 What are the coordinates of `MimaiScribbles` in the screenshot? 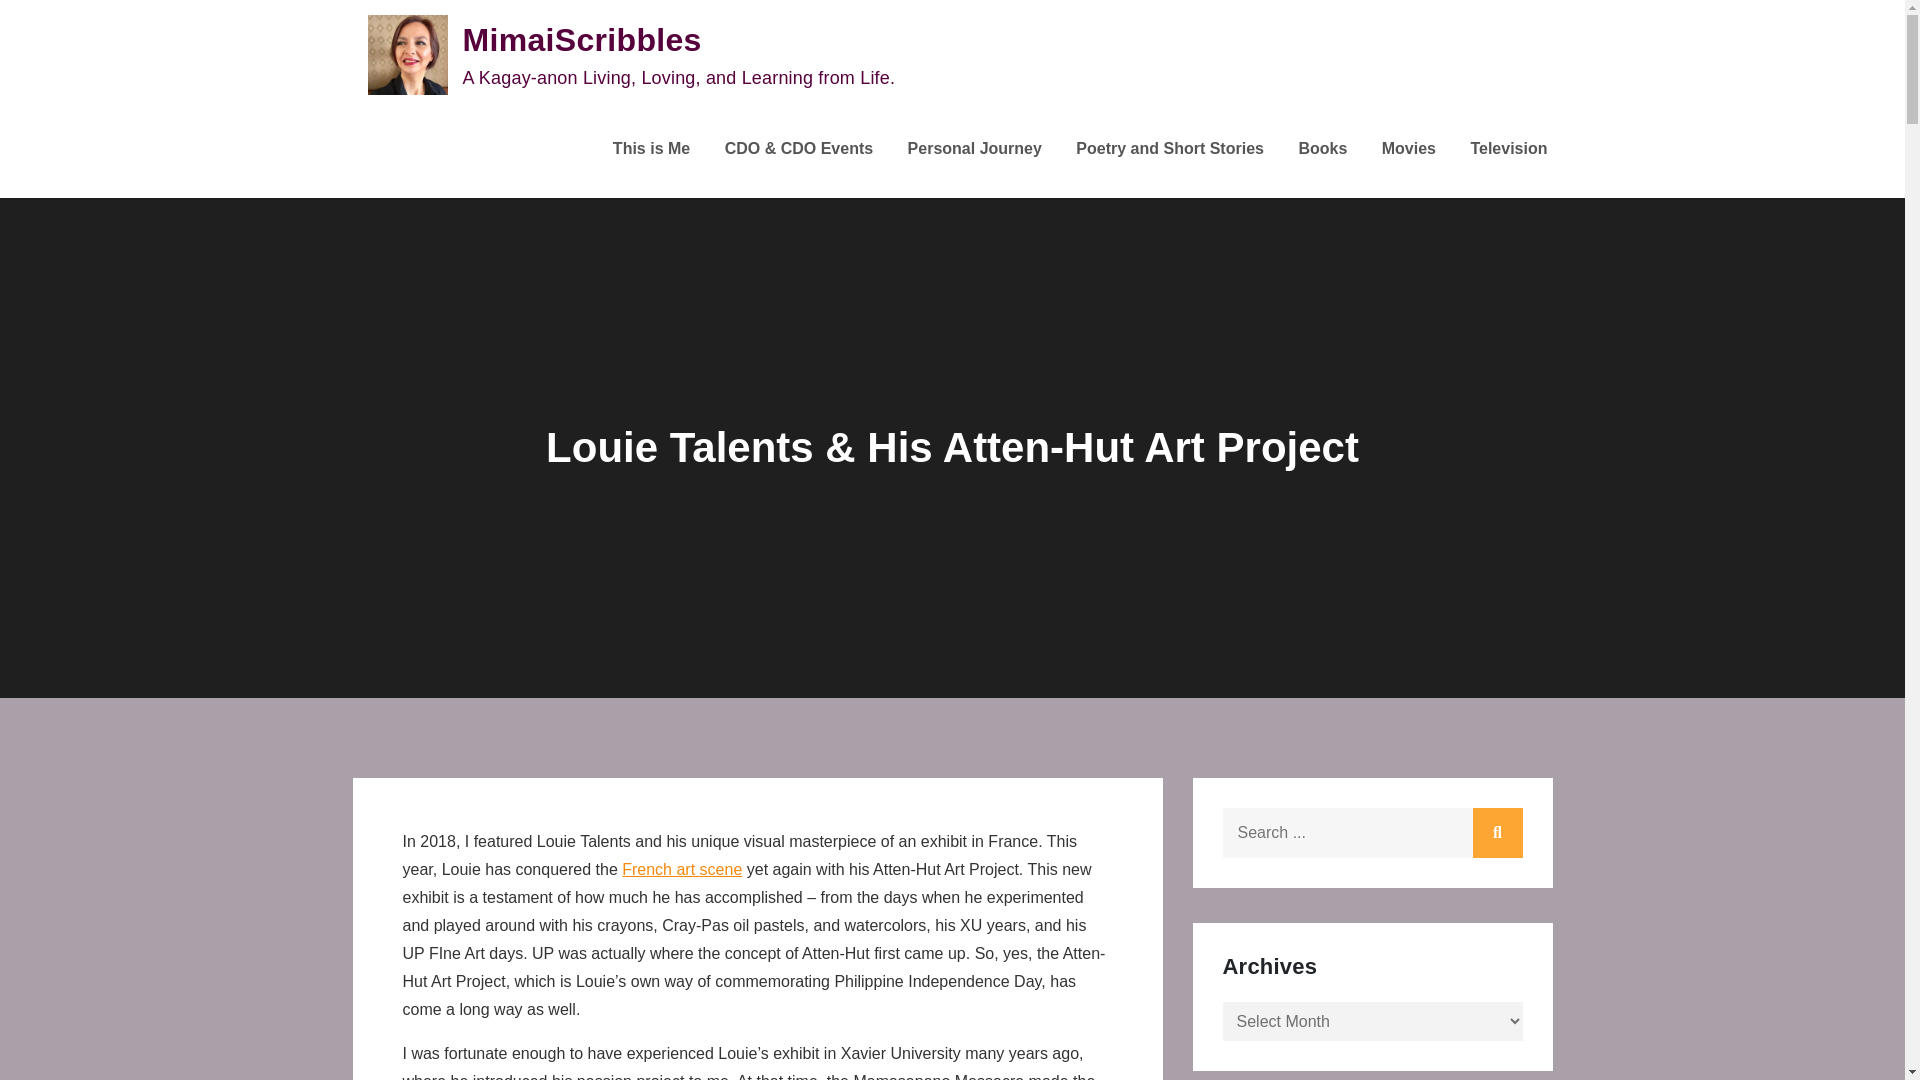 It's located at (581, 40).